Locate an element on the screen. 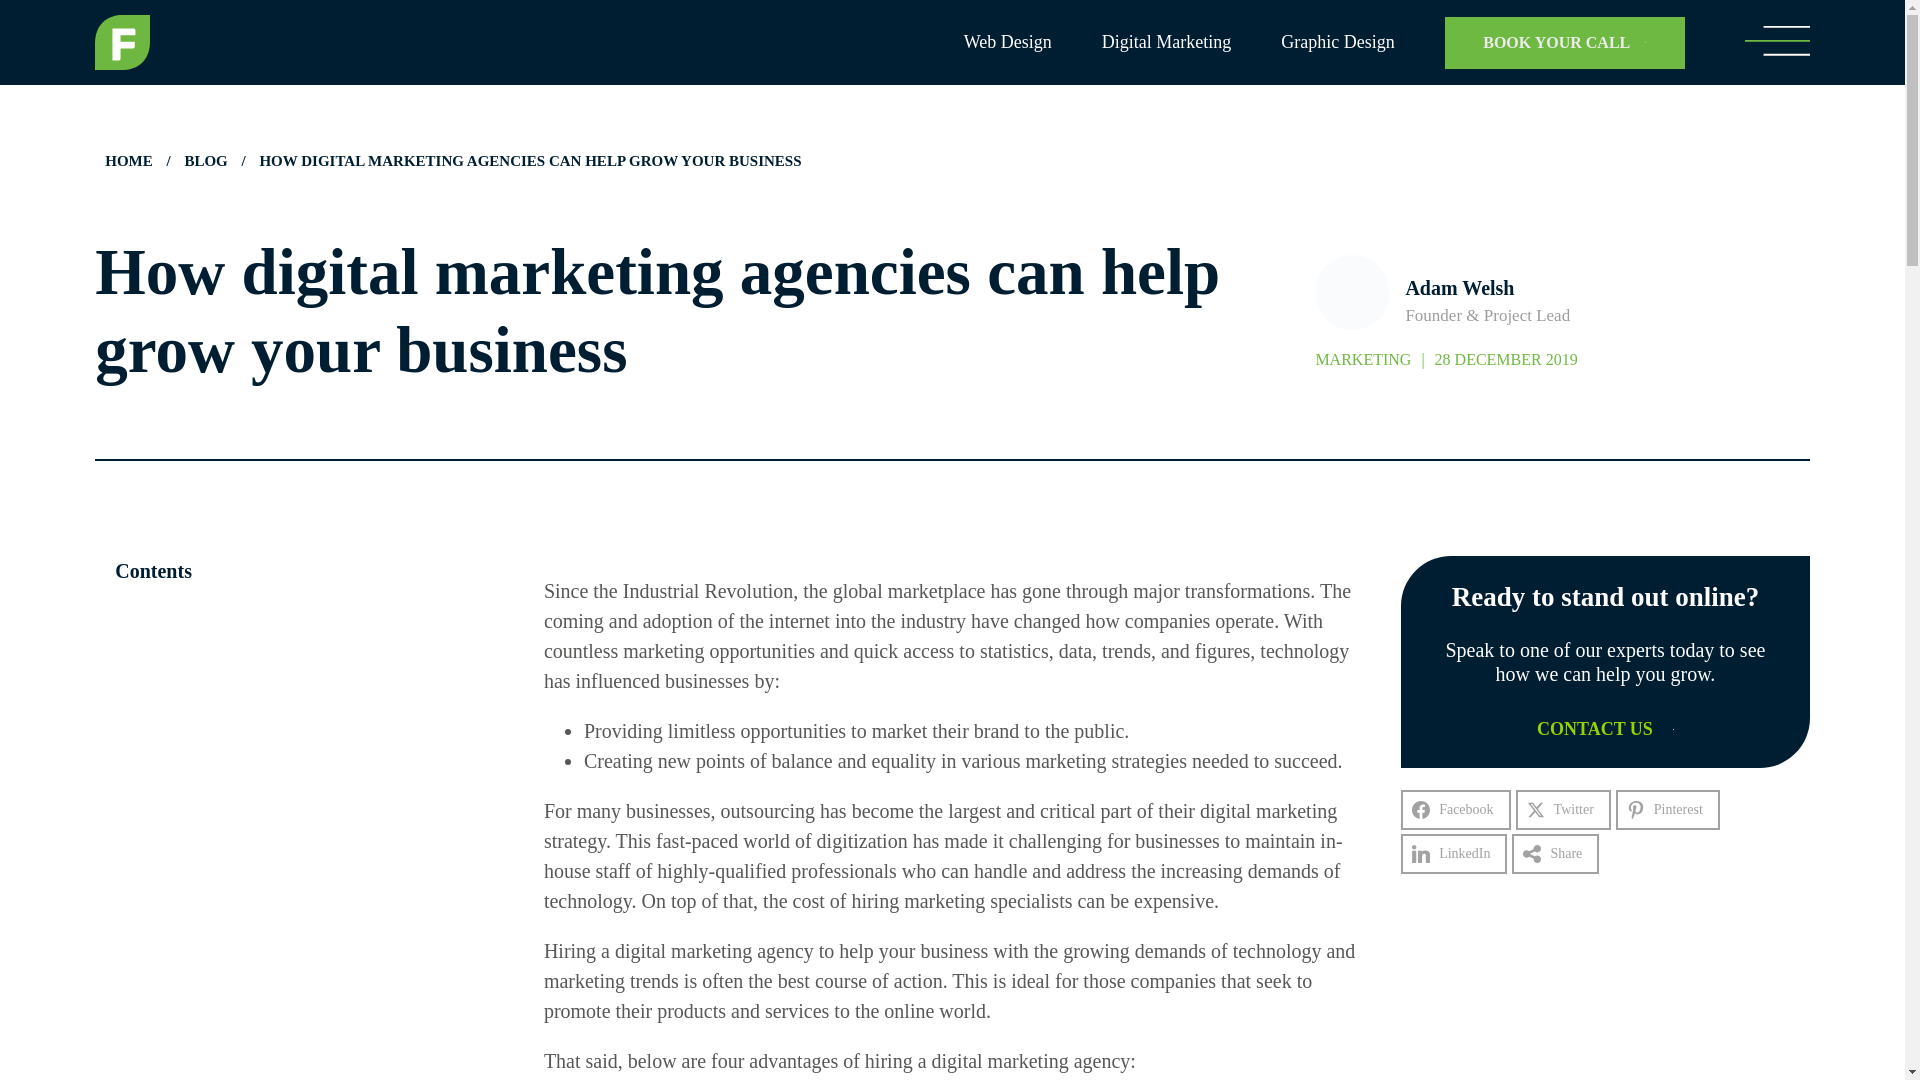 Image resolution: width=1920 pixels, height=1080 pixels. CONTACT US is located at coordinates (1606, 730).